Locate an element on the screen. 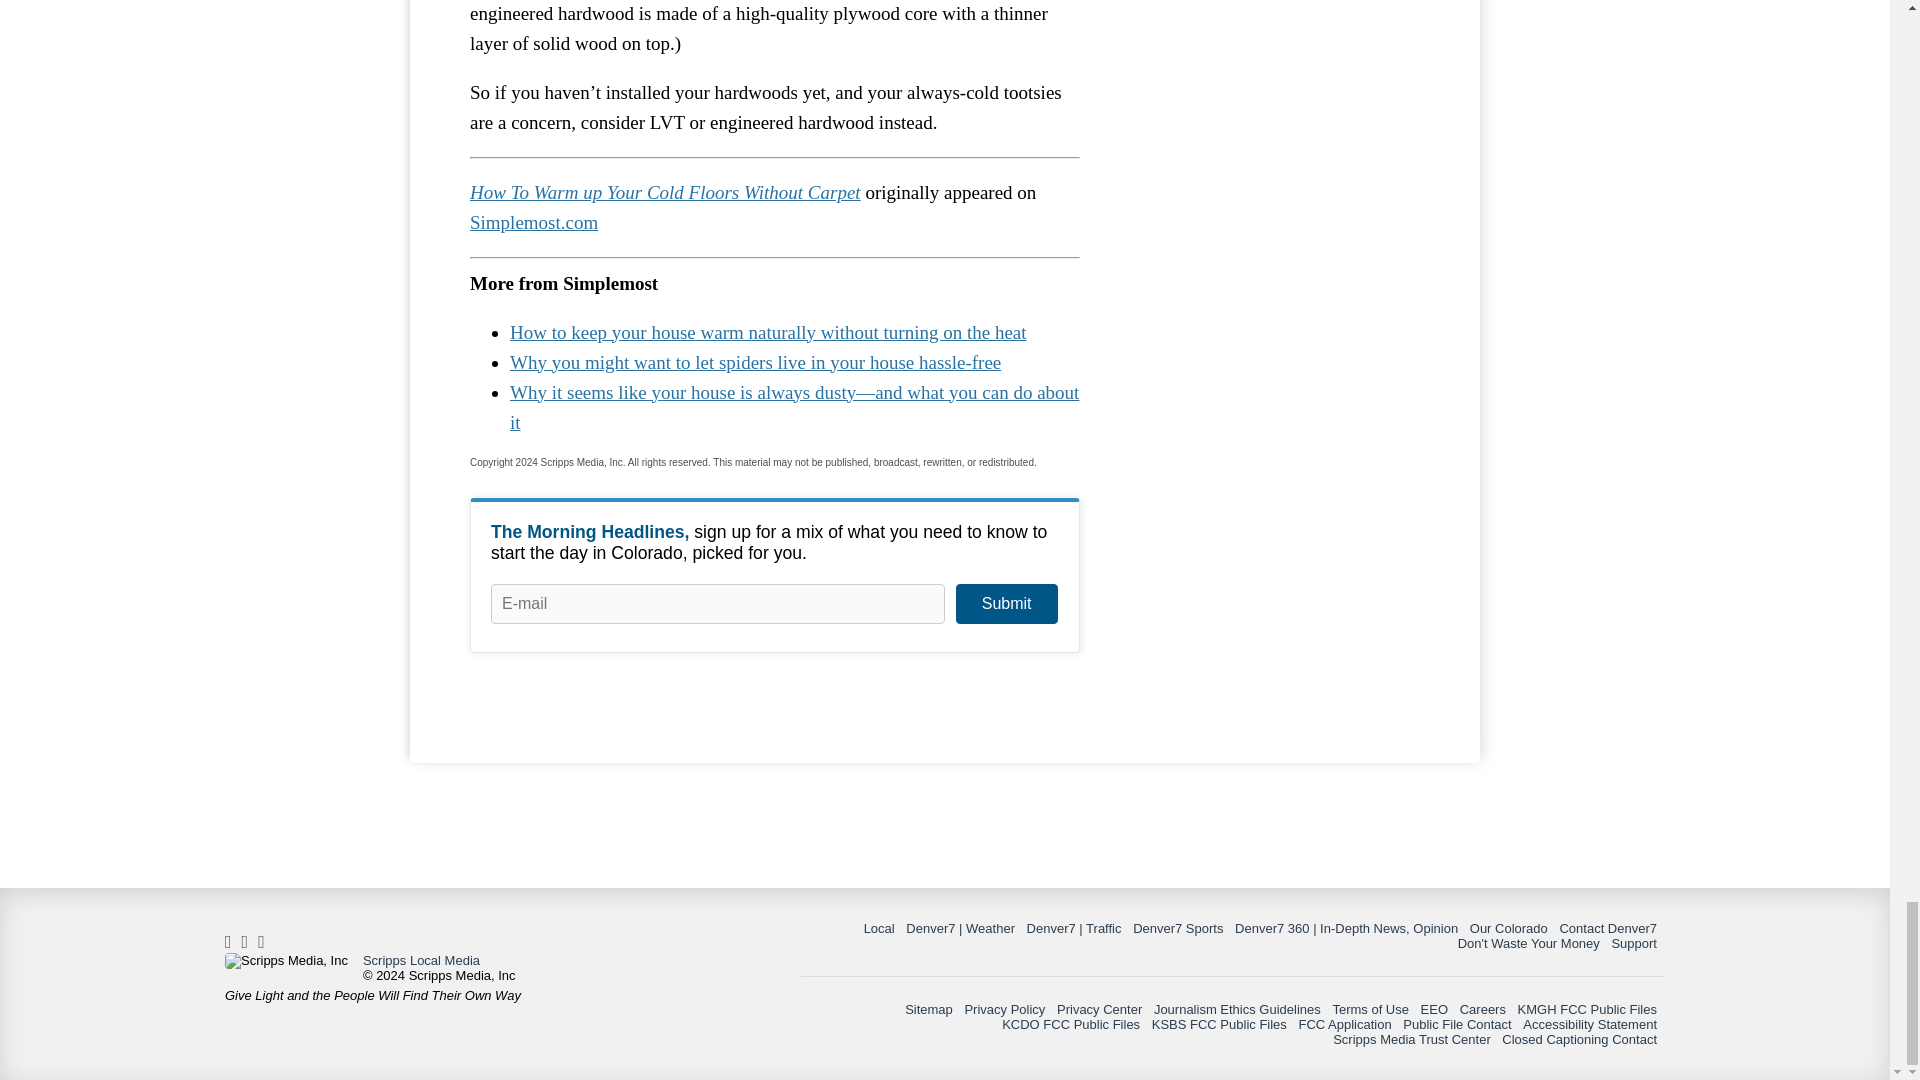 The image size is (1920, 1080). Submit is located at coordinates (1006, 604).